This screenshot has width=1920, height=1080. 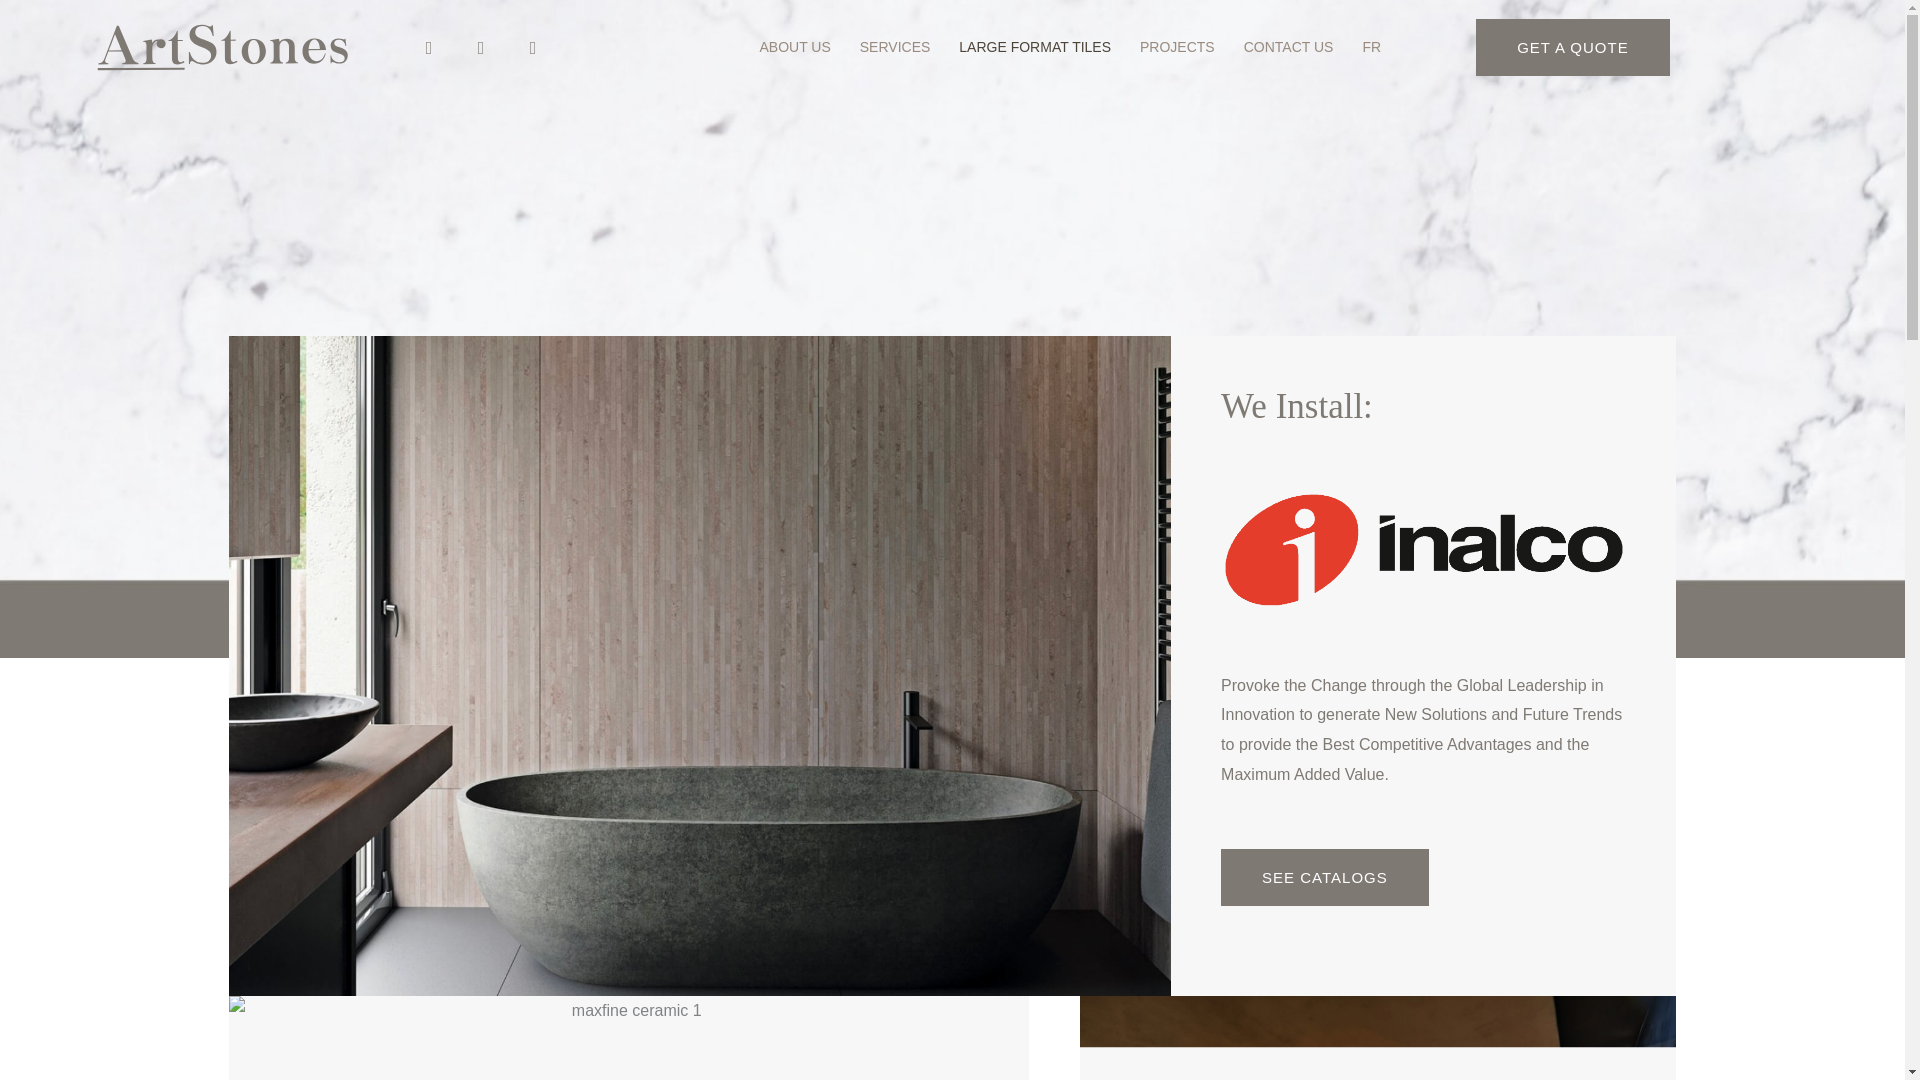 What do you see at coordinates (896, 47) in the screenshot?
I see `SERVICES` at bounding box center [896, 47].